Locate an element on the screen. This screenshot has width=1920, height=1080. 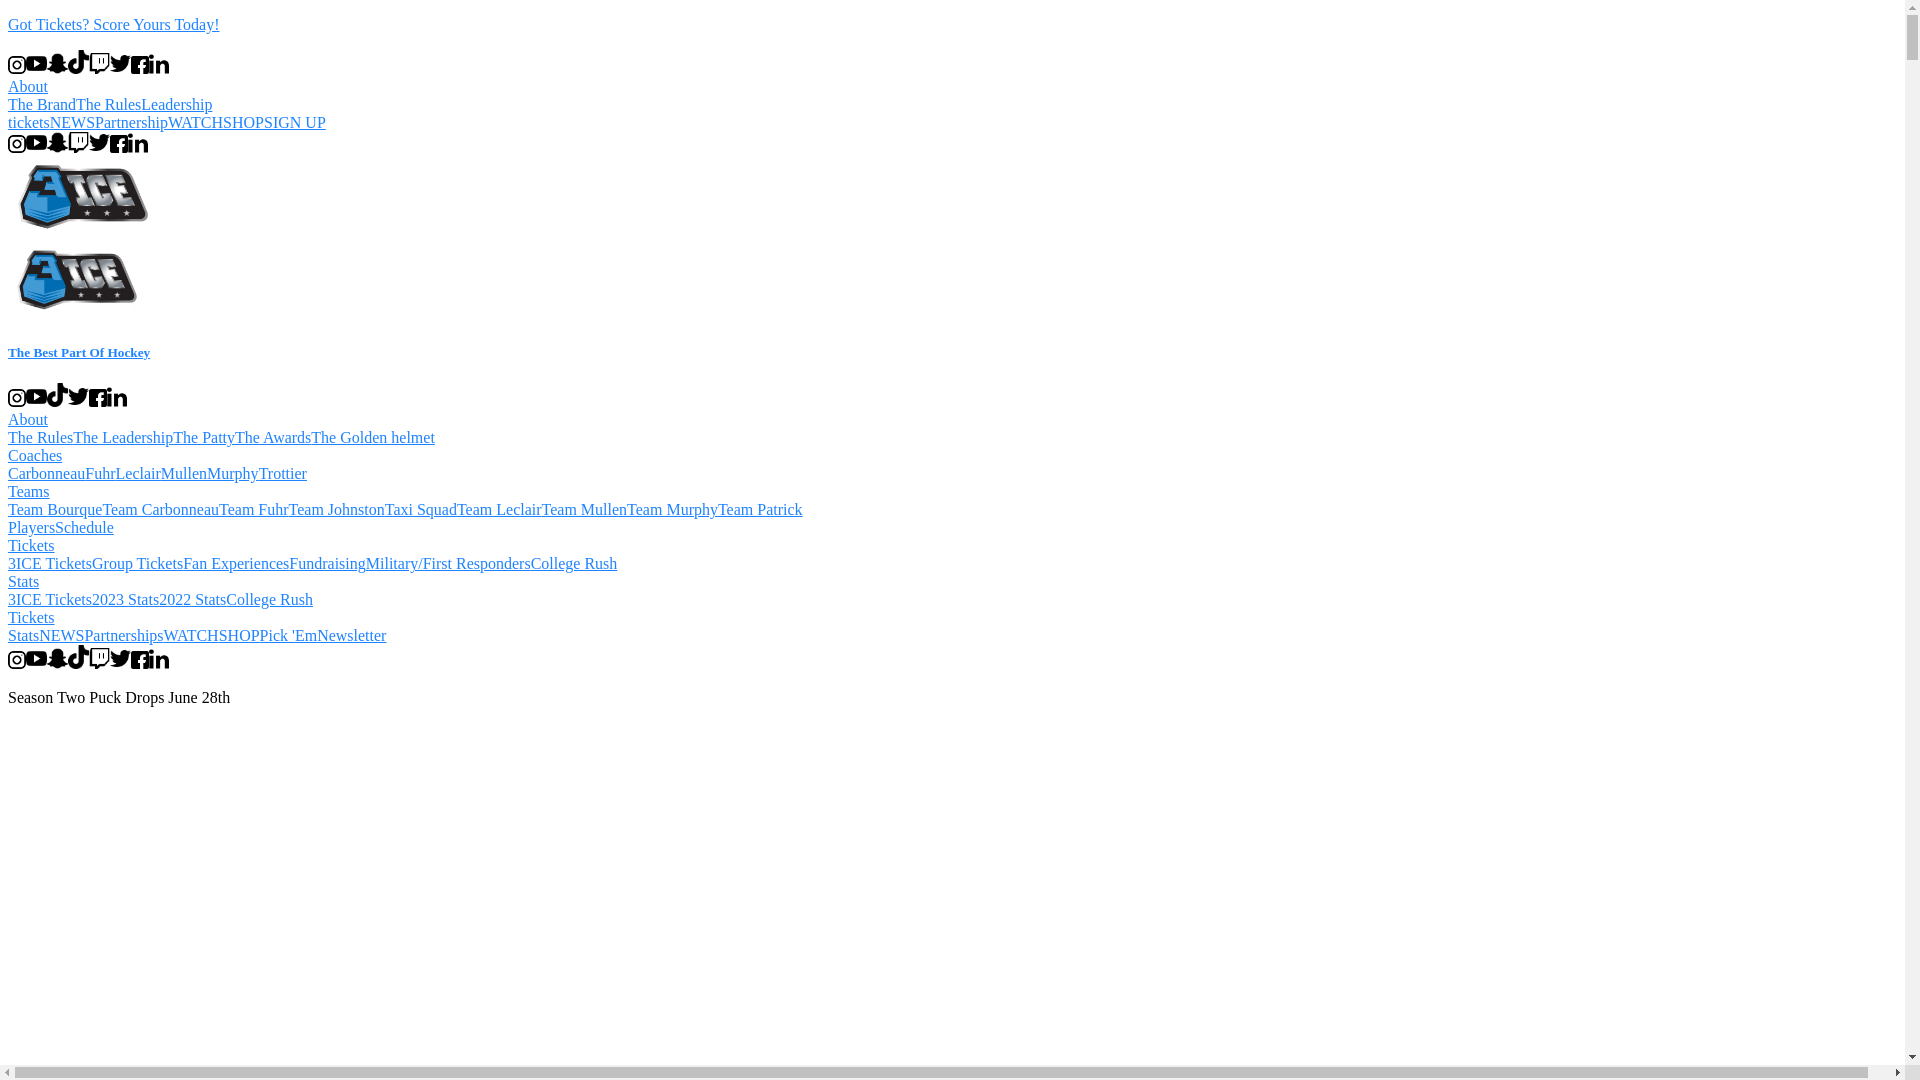
SIGN UP is located at coordinates (295, 122).